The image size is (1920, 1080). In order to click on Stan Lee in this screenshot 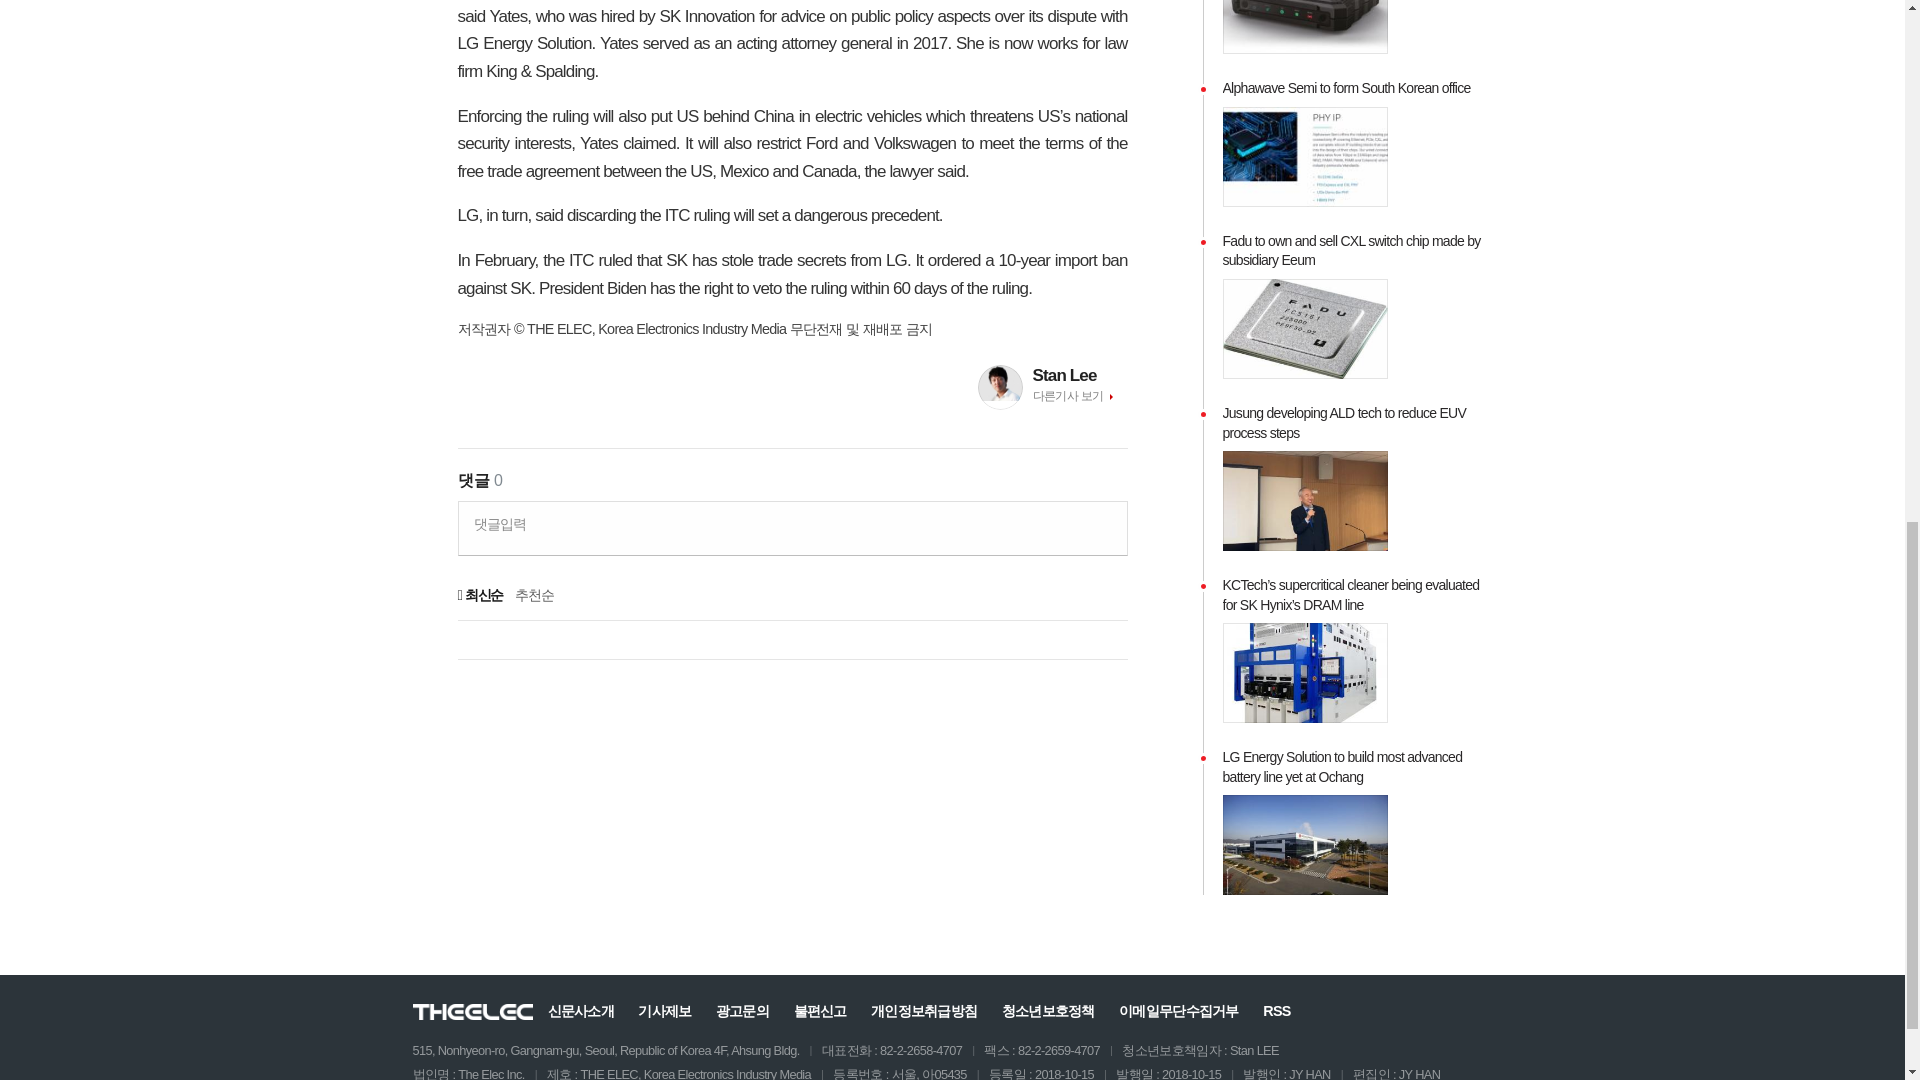, I will do `click(1080, 375)`.